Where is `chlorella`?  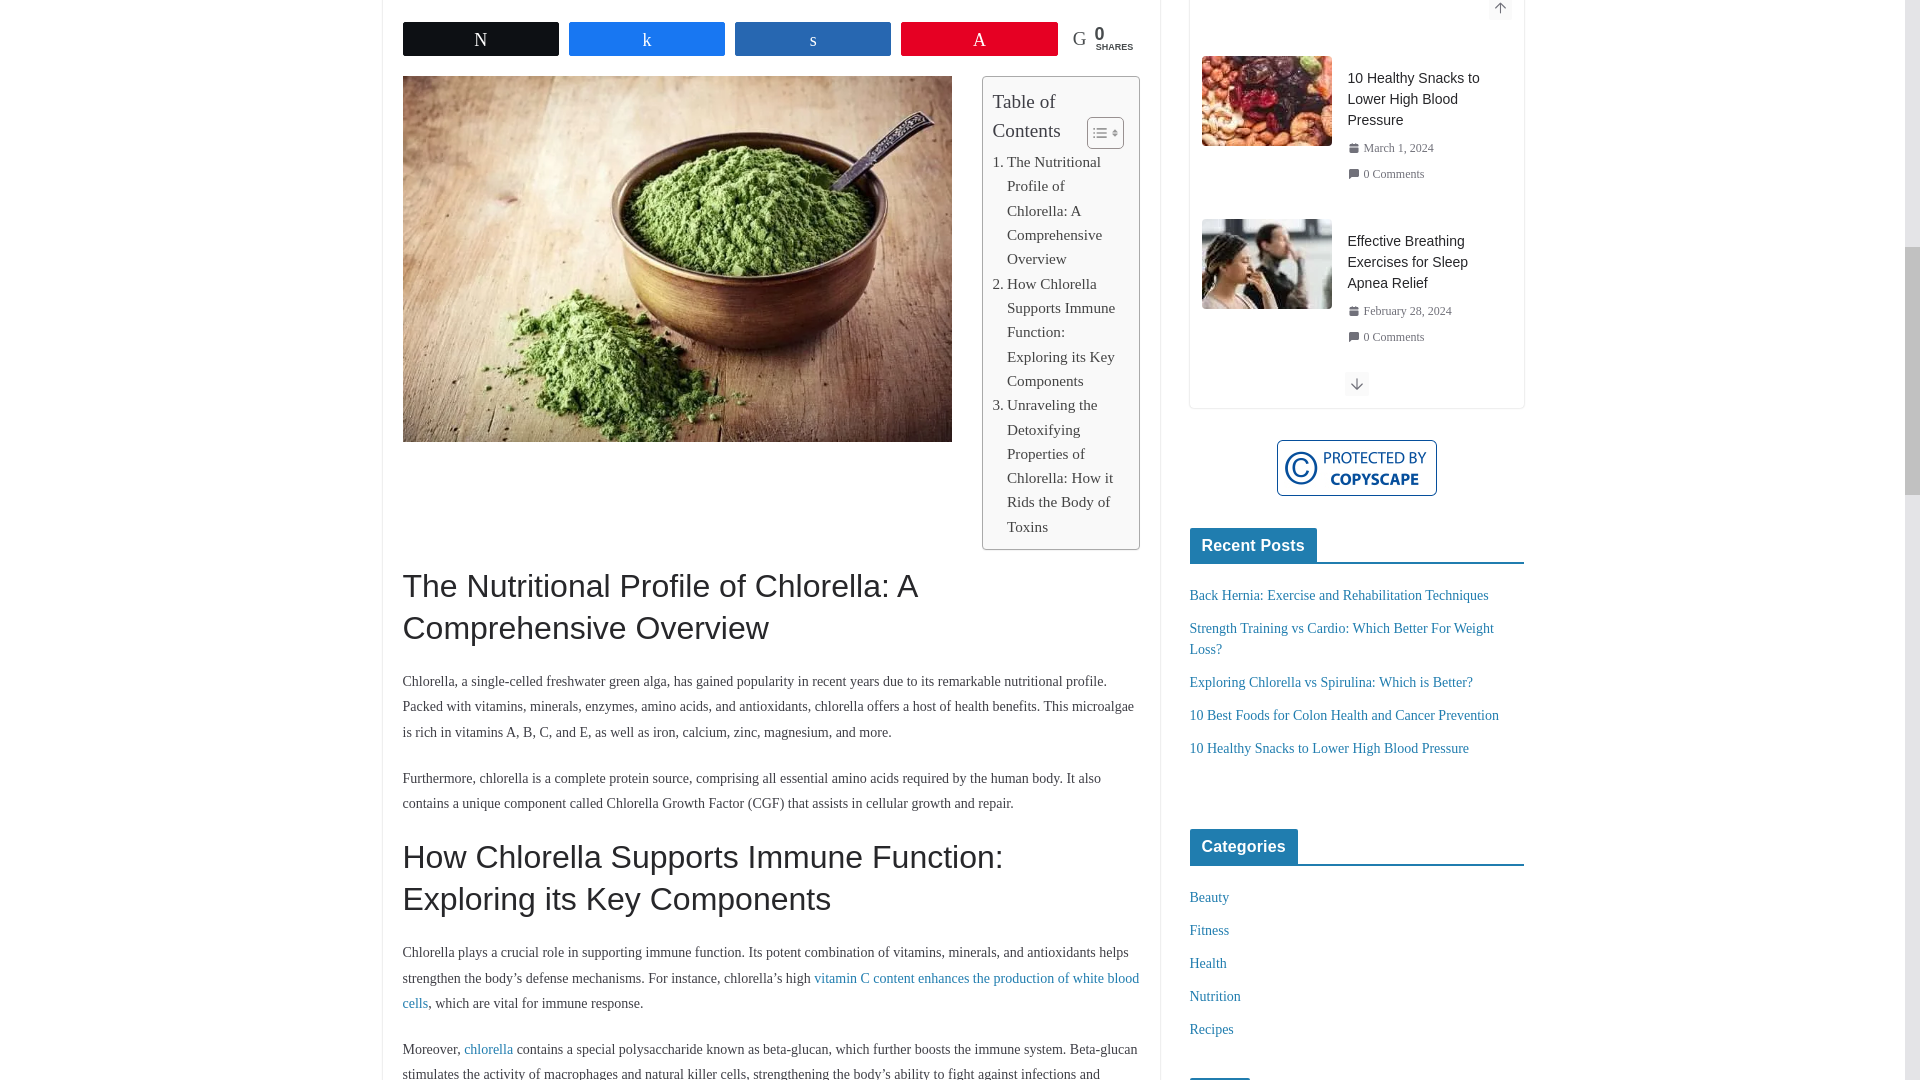
chlorella is located at coordinates (888, 1).